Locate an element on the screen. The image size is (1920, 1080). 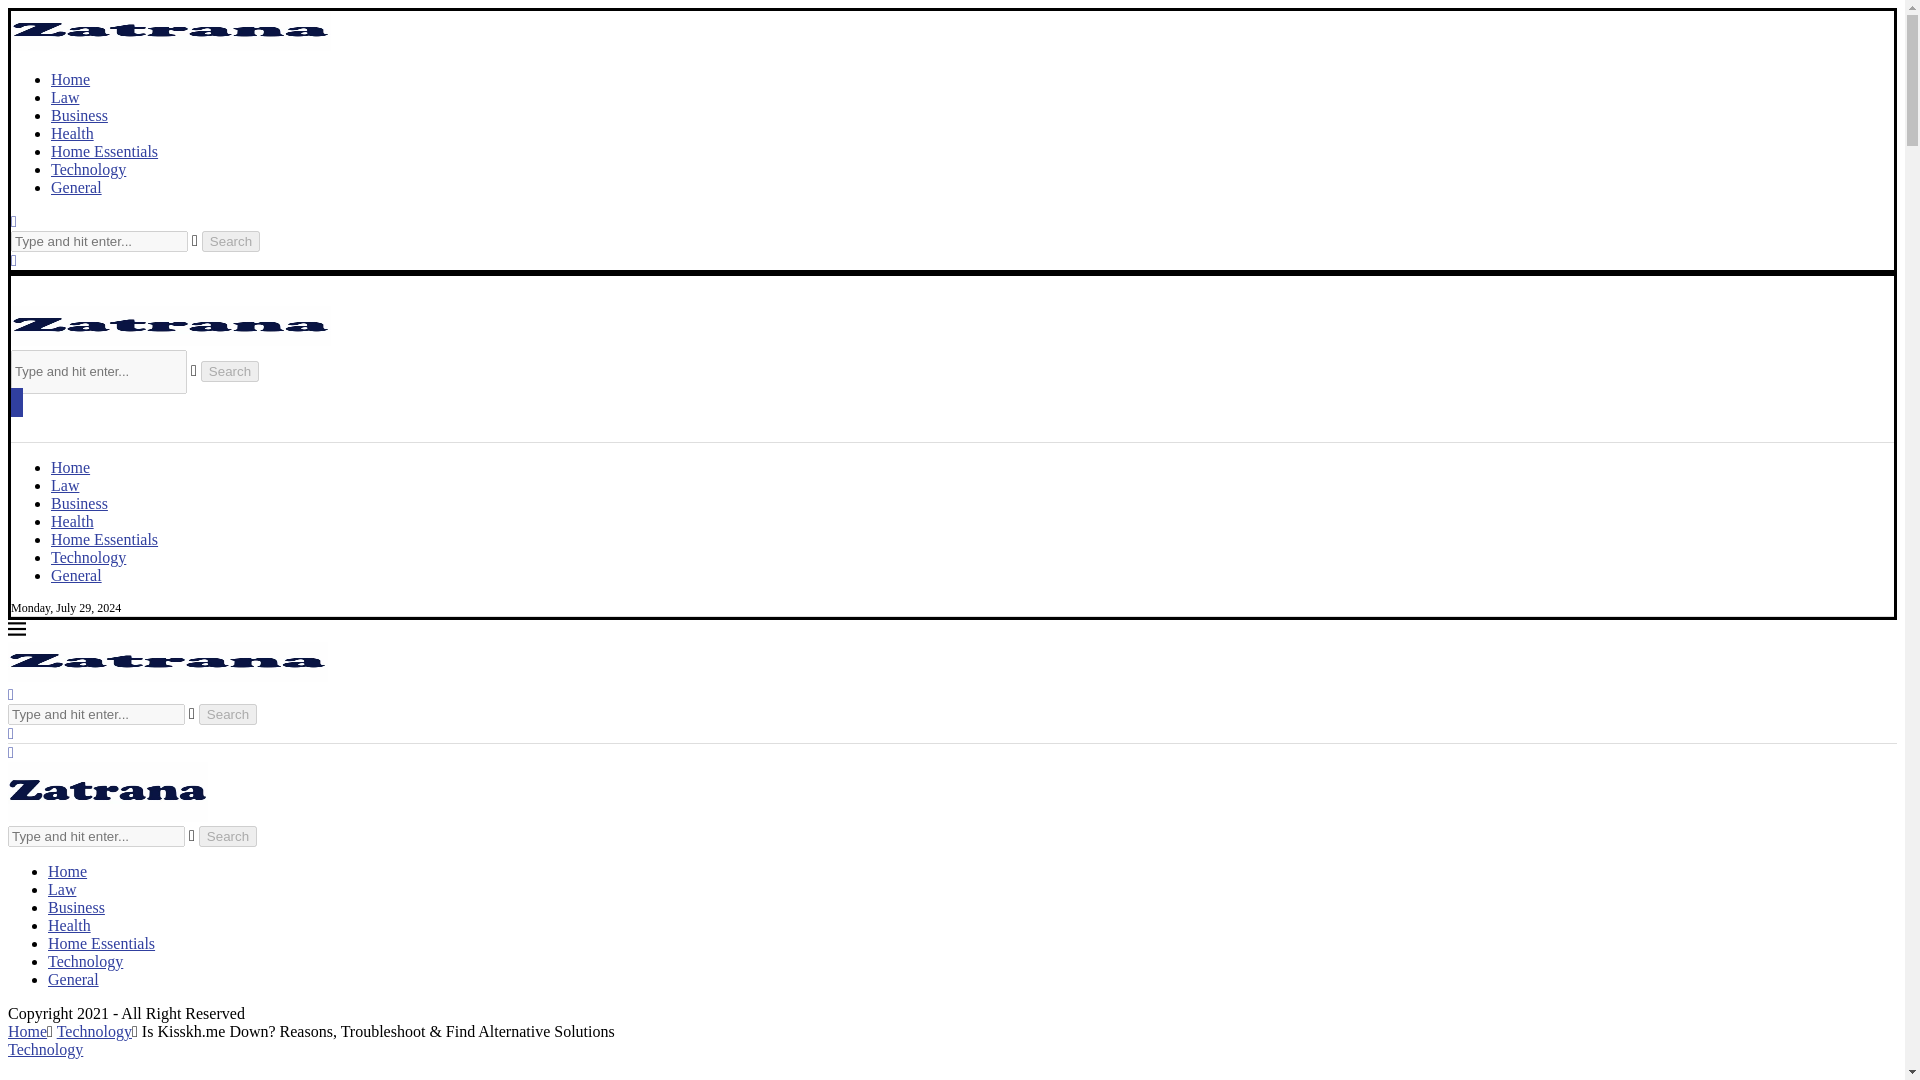
Home is located at coordinates (26, 1031).